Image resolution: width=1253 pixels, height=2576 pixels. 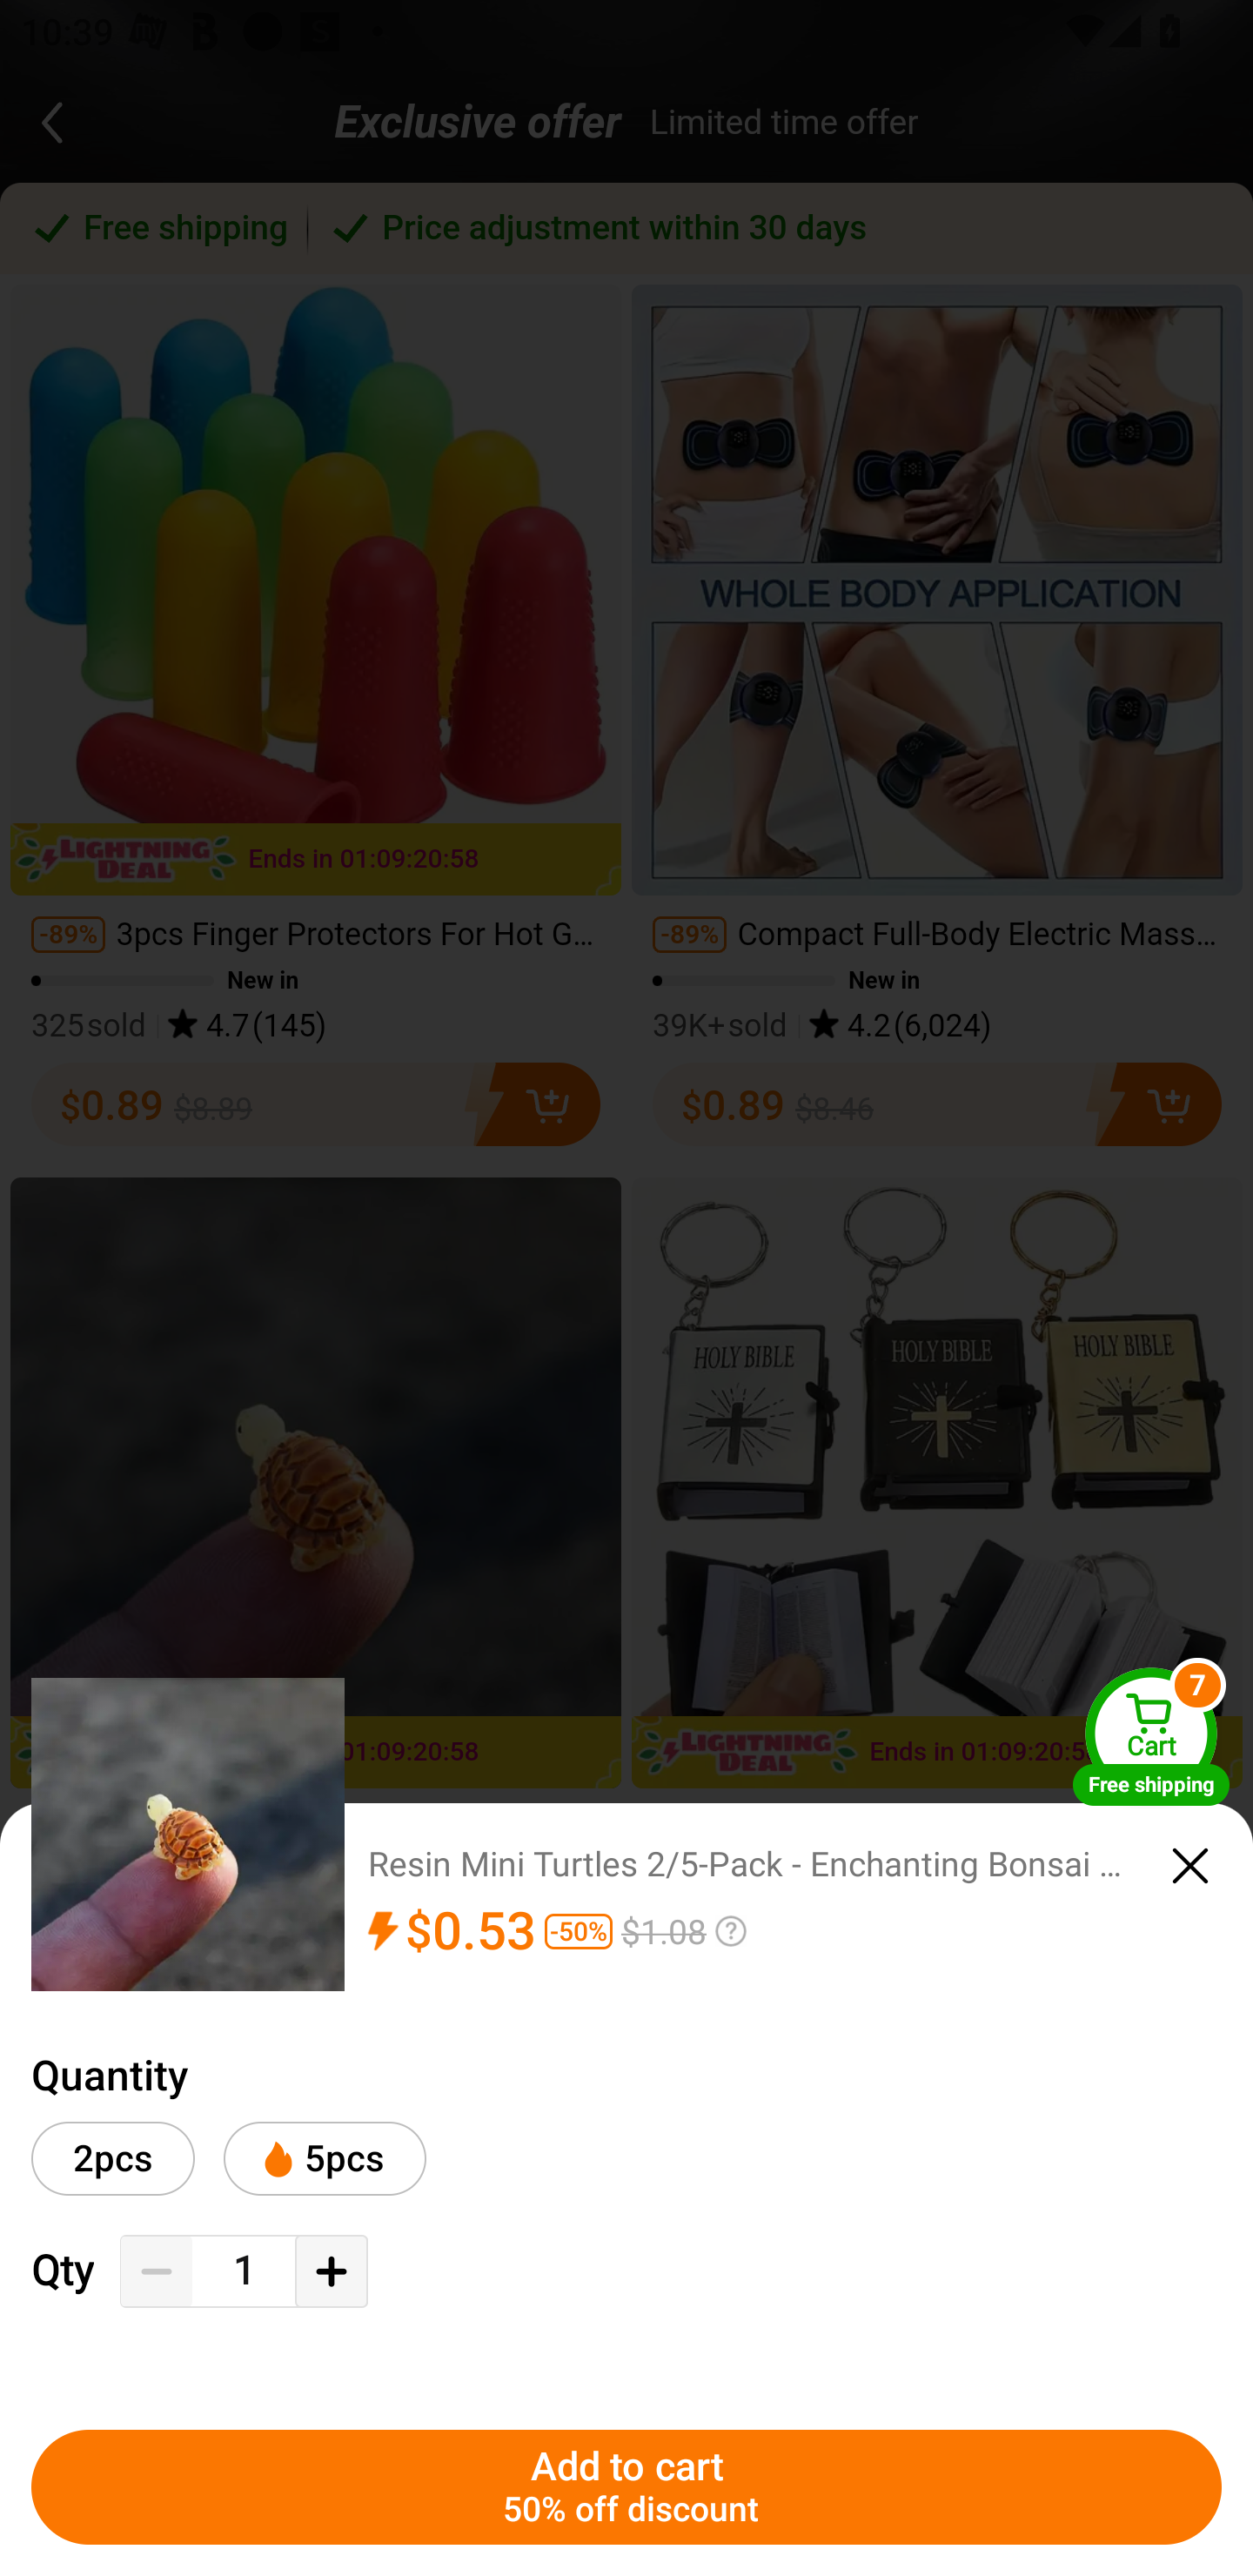 What do you see at coordinates (157, 2271) in the screenshot?
I see `Decrease Quantity Button` at bounding box center [157, 2271].